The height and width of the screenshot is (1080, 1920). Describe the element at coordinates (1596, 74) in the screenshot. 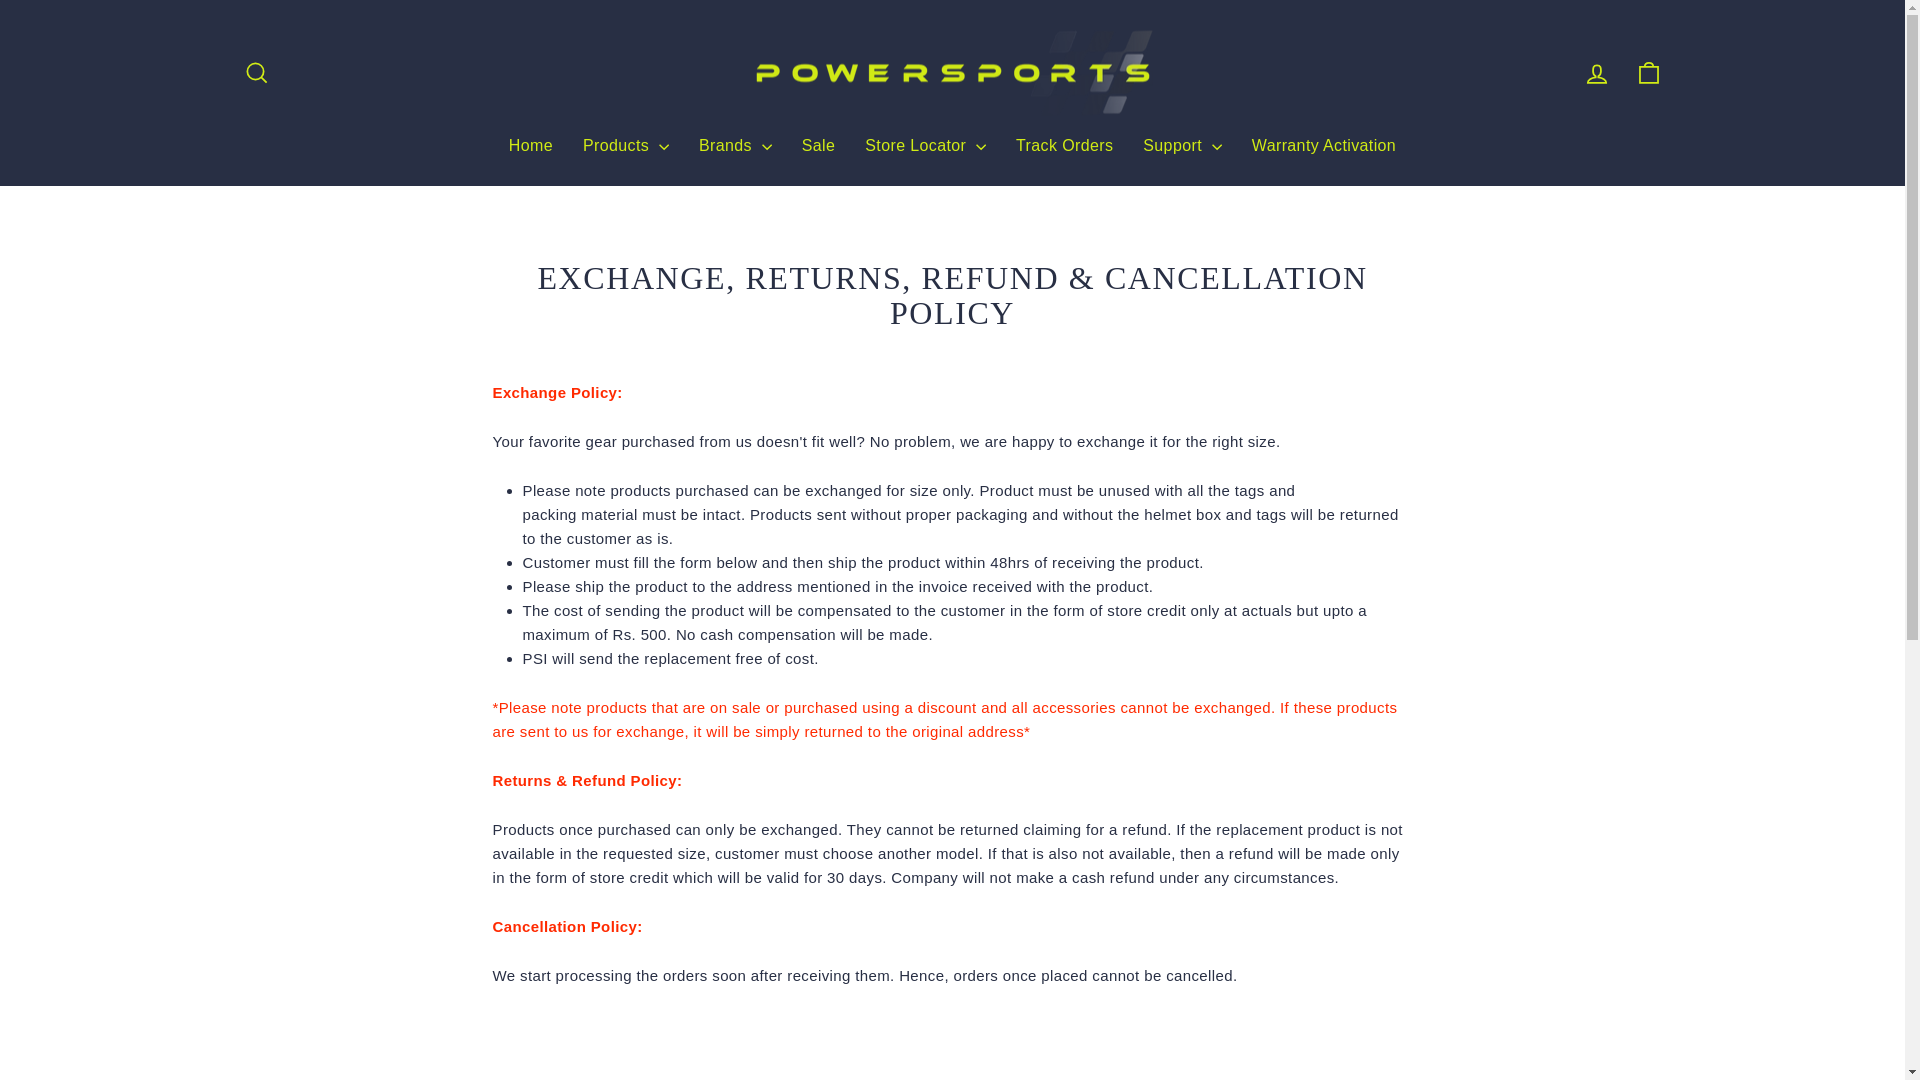

I see `account` at that location.